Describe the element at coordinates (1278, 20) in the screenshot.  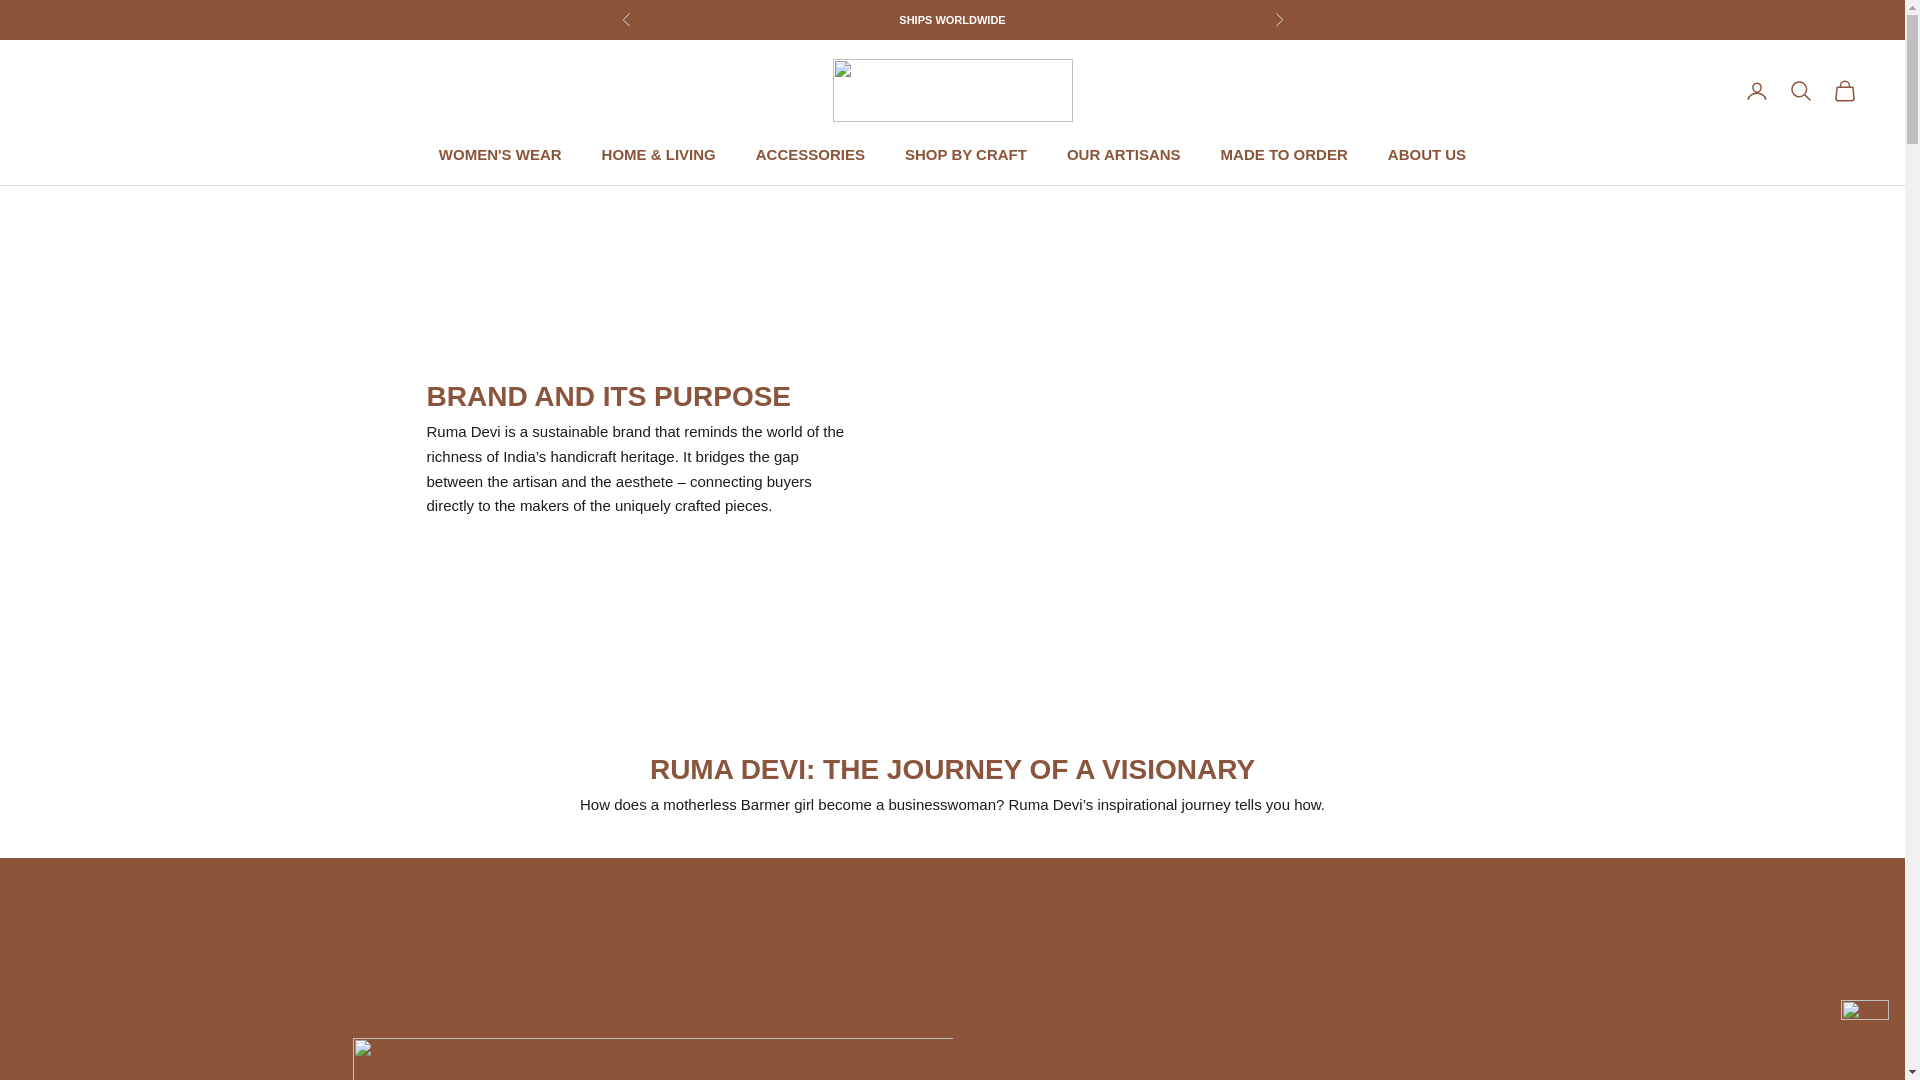
I see `Next` at that location.